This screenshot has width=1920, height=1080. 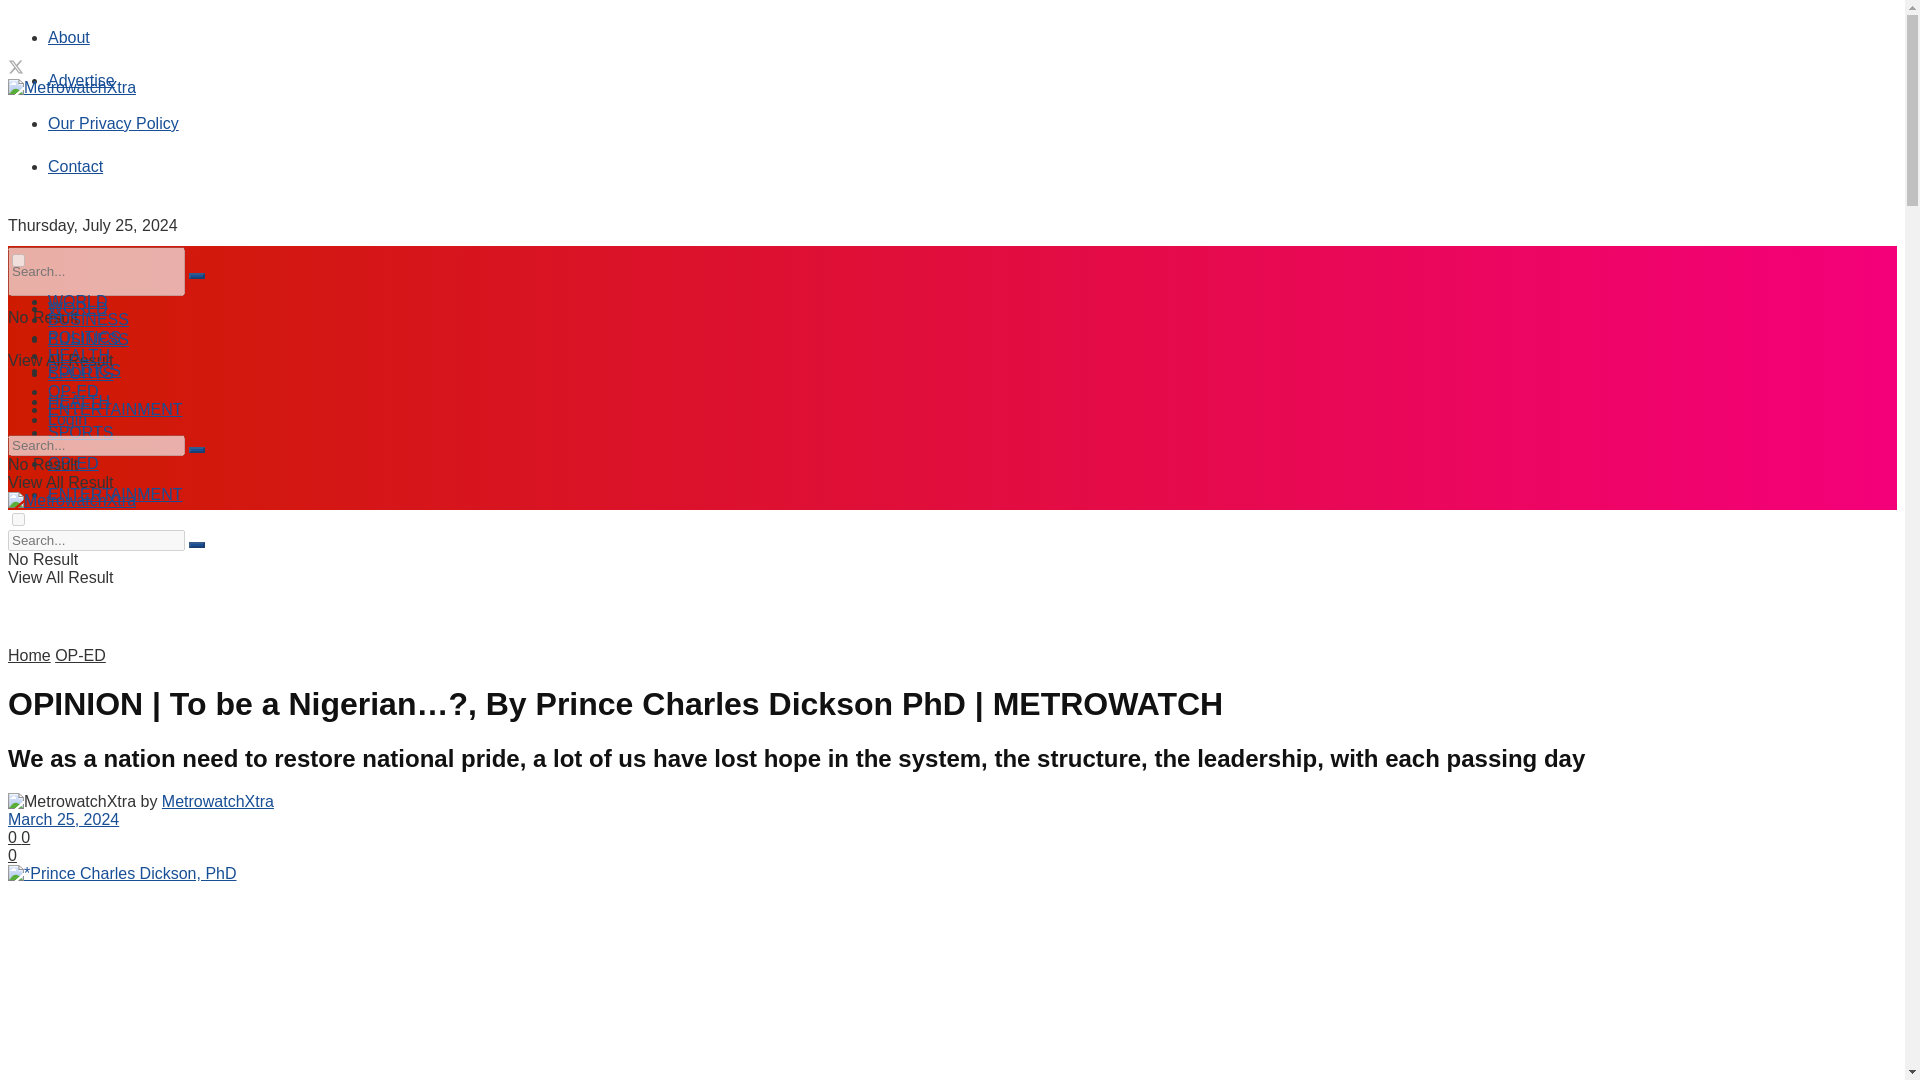 What do you see at coordinates (74, 462) in the screenshot?
I see `OP-ED` at bounding box center [74, 462].